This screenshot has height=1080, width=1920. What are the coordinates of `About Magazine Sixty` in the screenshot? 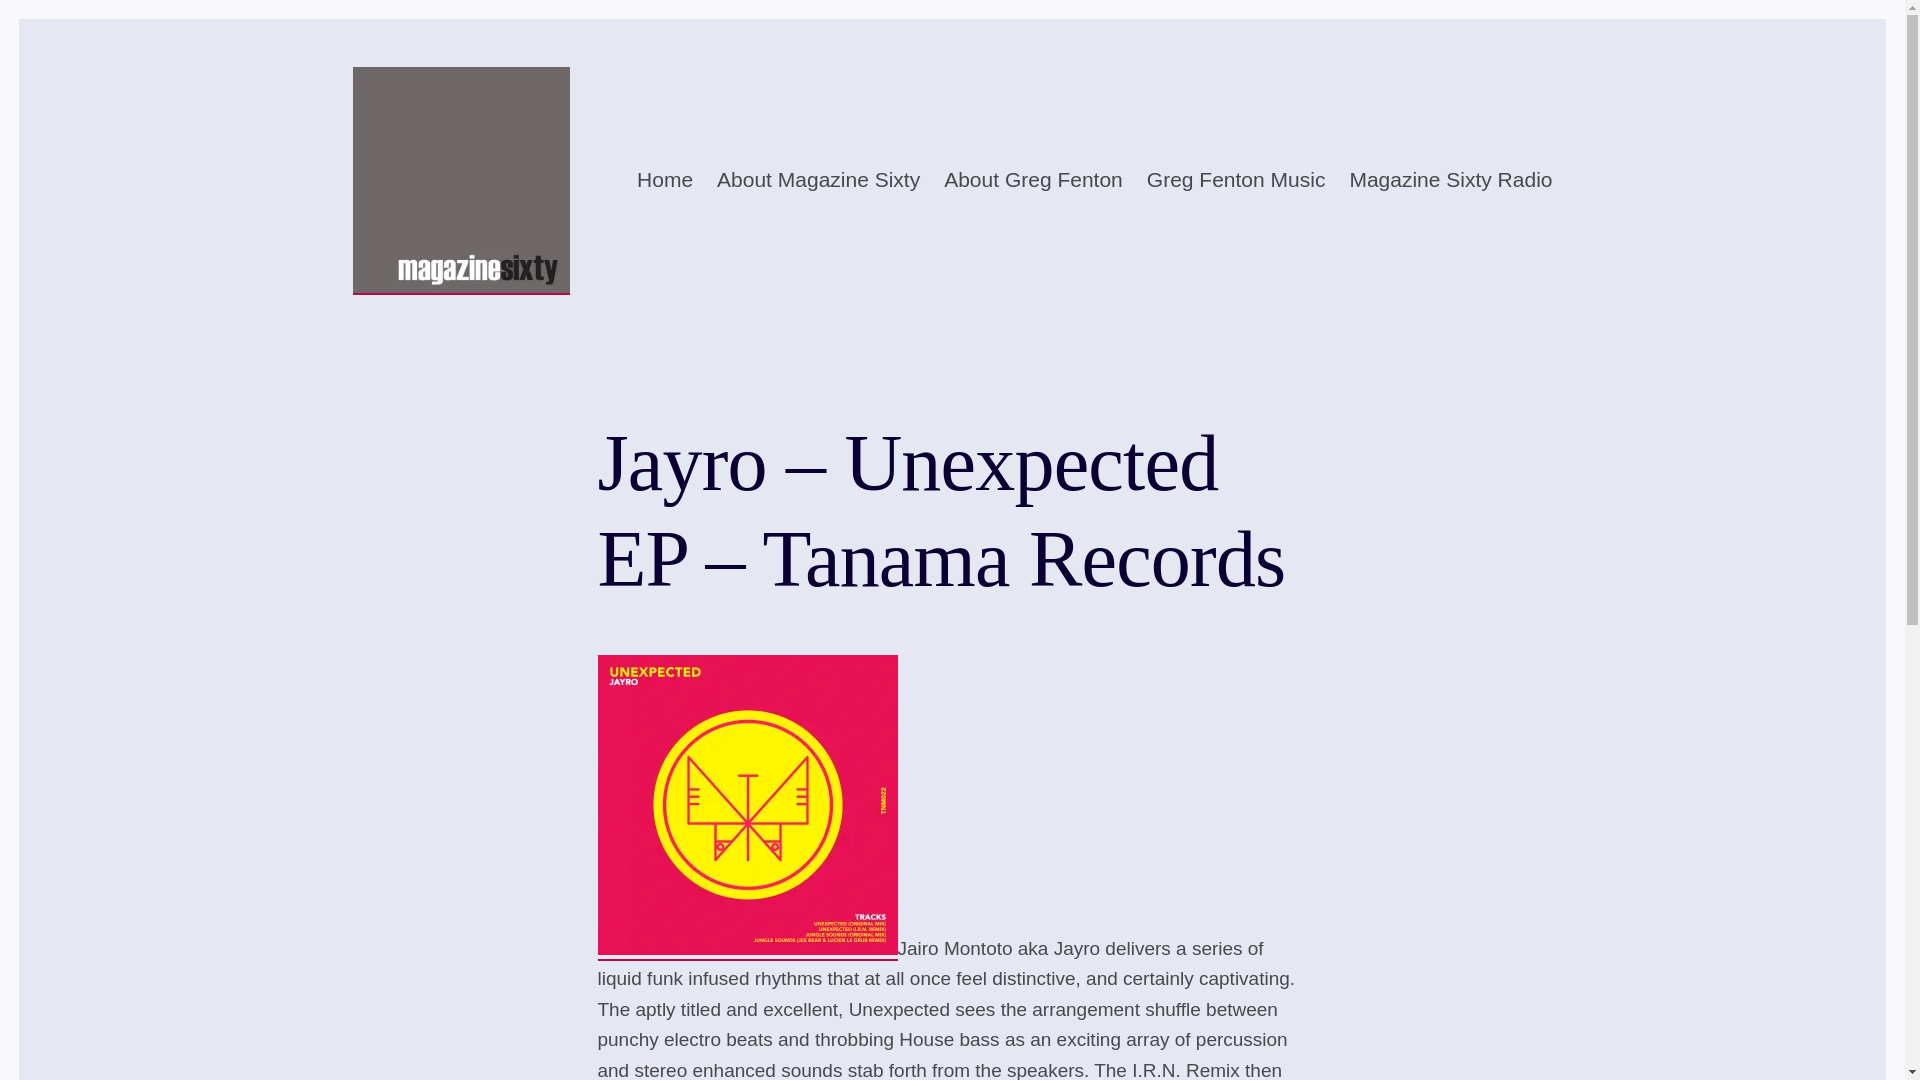 It's located at (818, 180).